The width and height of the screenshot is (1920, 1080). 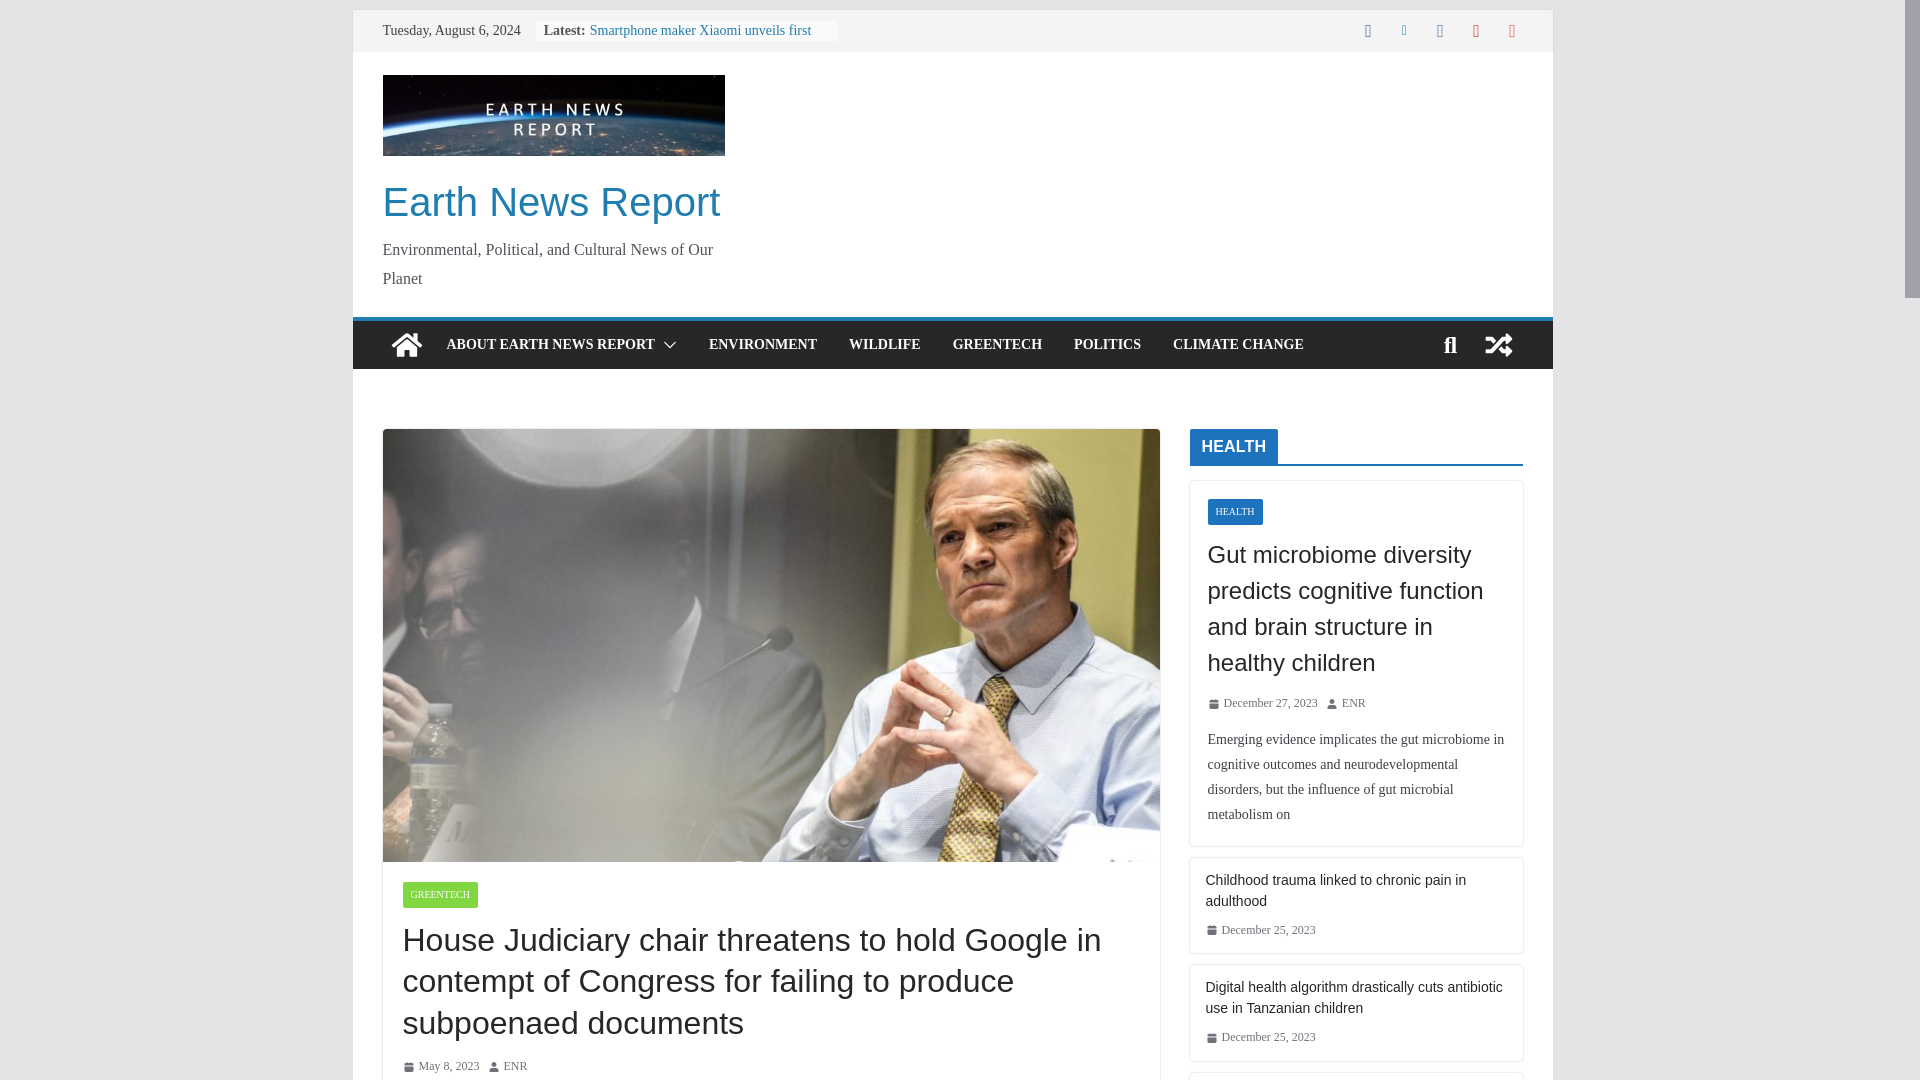 I want to click on May 8, 2023, so click(x=440, y=1066).